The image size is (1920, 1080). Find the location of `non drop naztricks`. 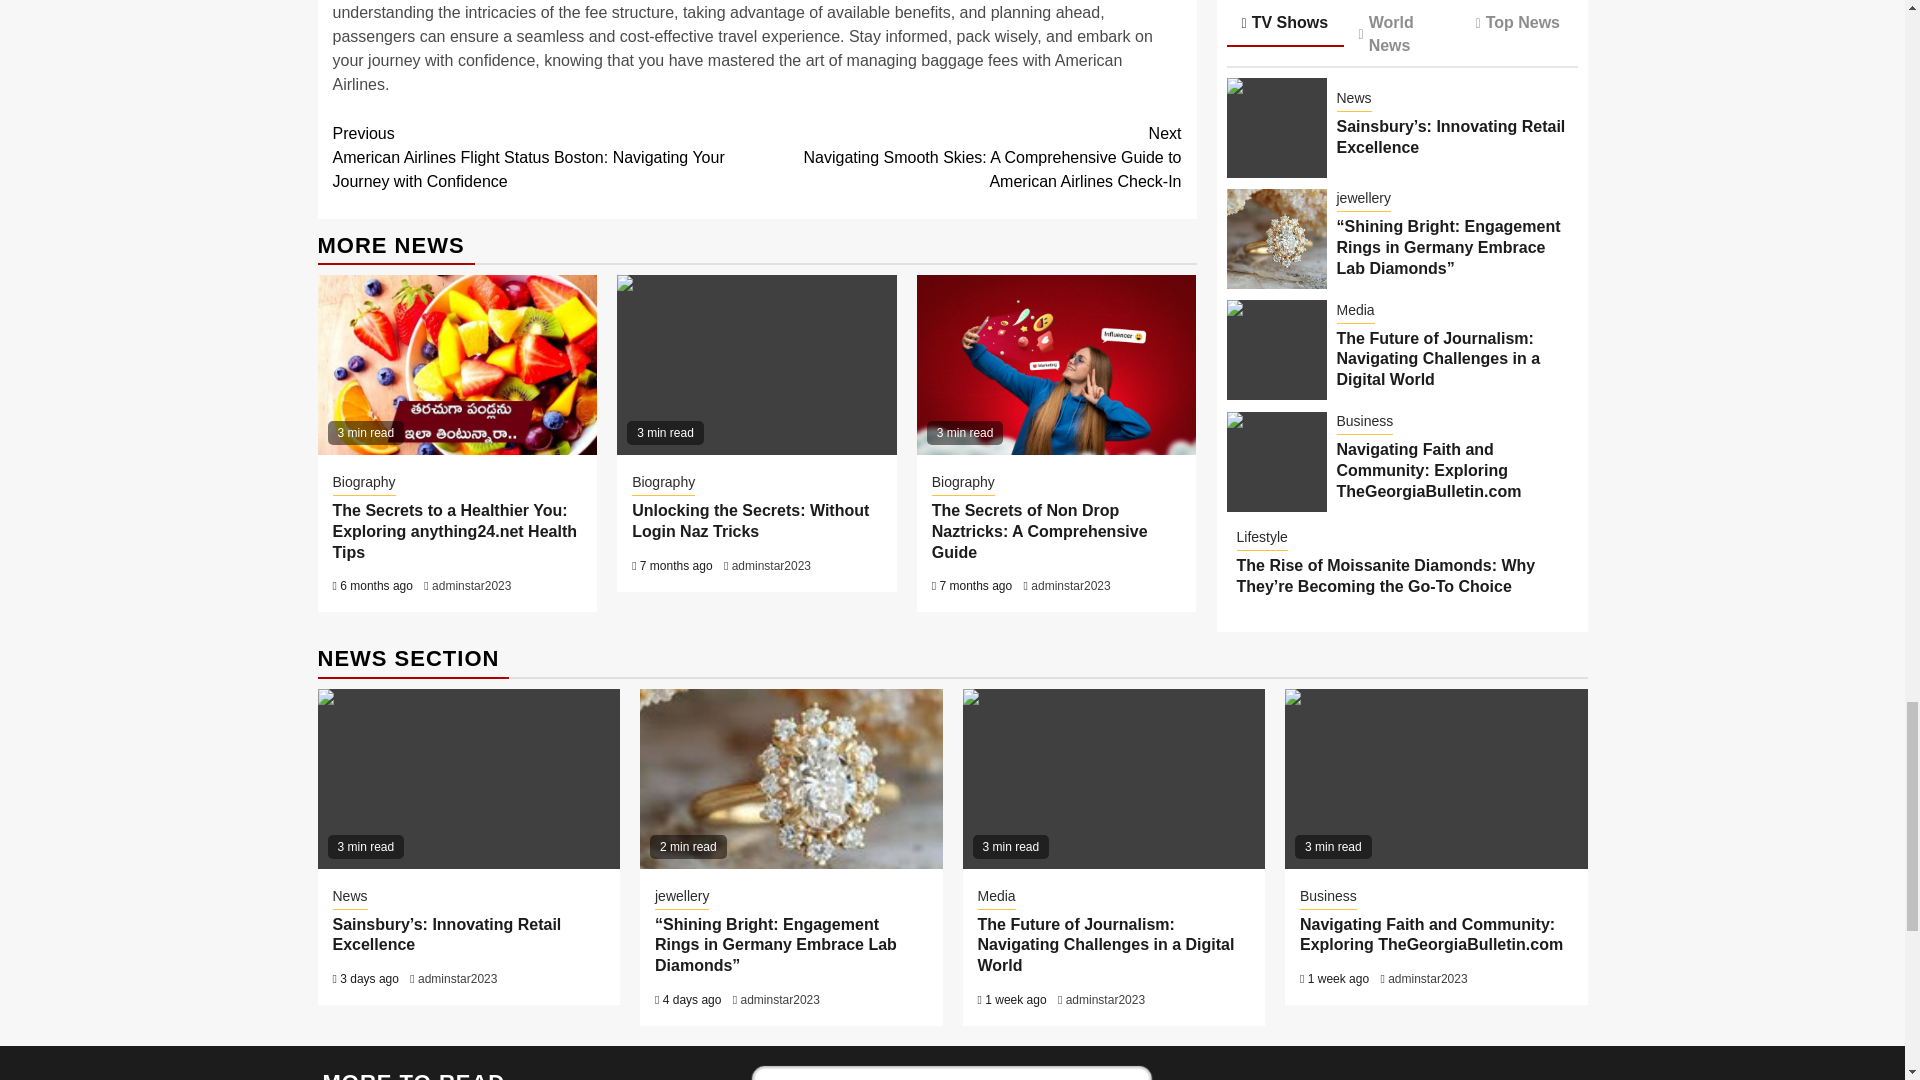

non drop naztricks is located at coordinates (1056, 364).